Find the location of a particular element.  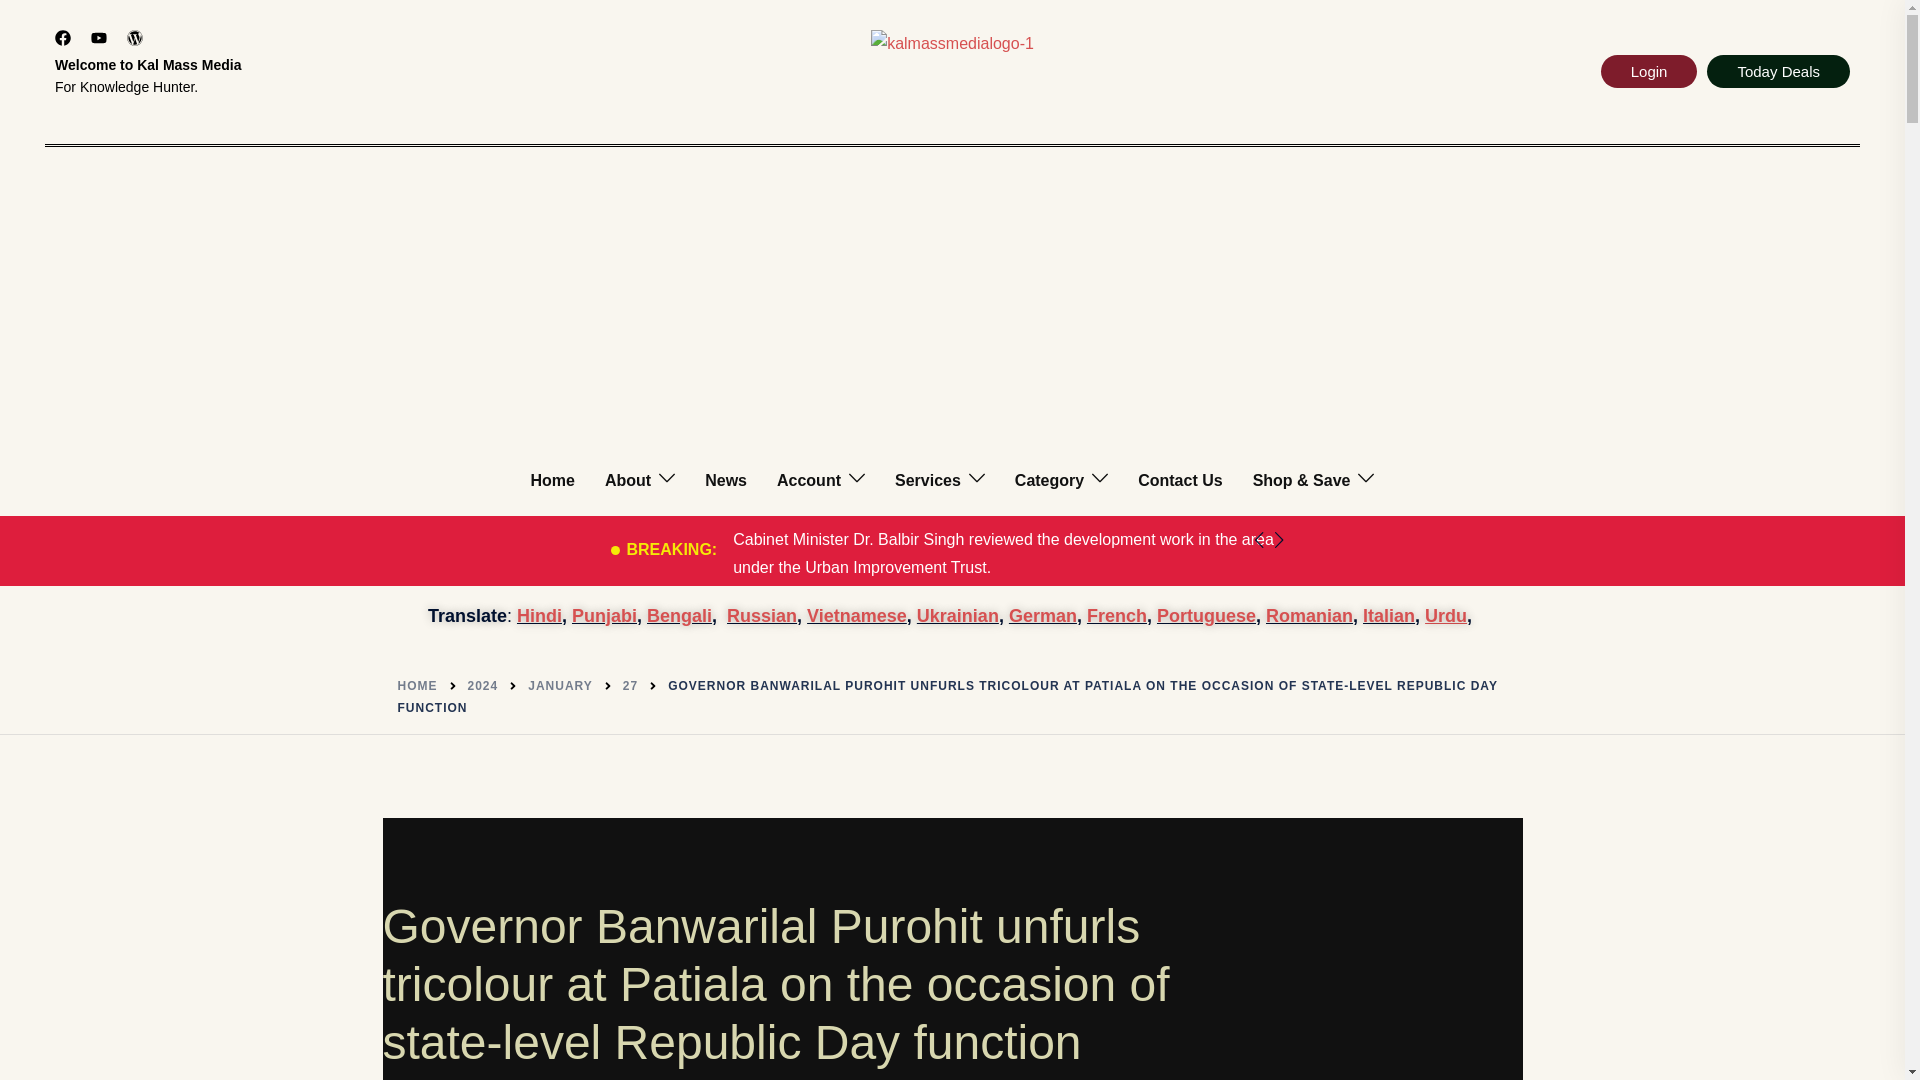

Account is located at coordinates (808, 480).